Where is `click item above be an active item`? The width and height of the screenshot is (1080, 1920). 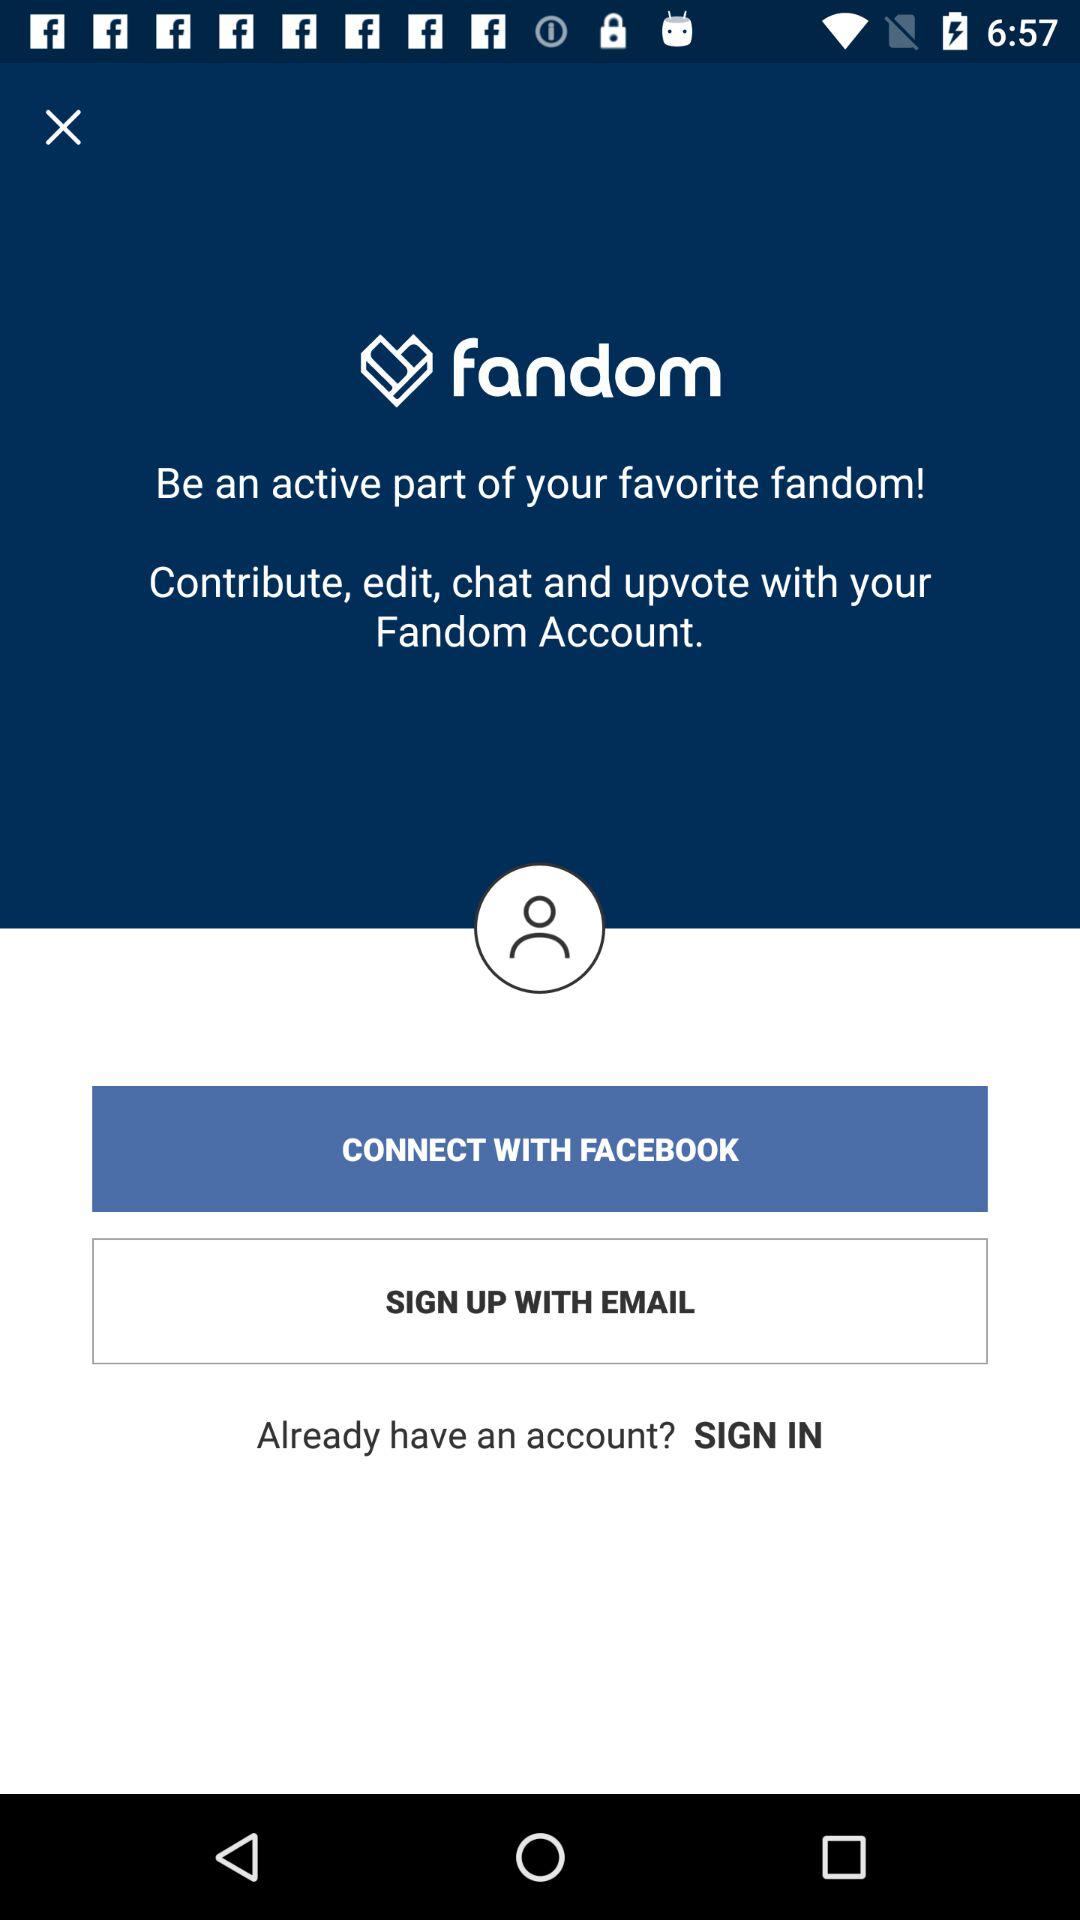 click item above be an active item is located at coordinates (63, 126).